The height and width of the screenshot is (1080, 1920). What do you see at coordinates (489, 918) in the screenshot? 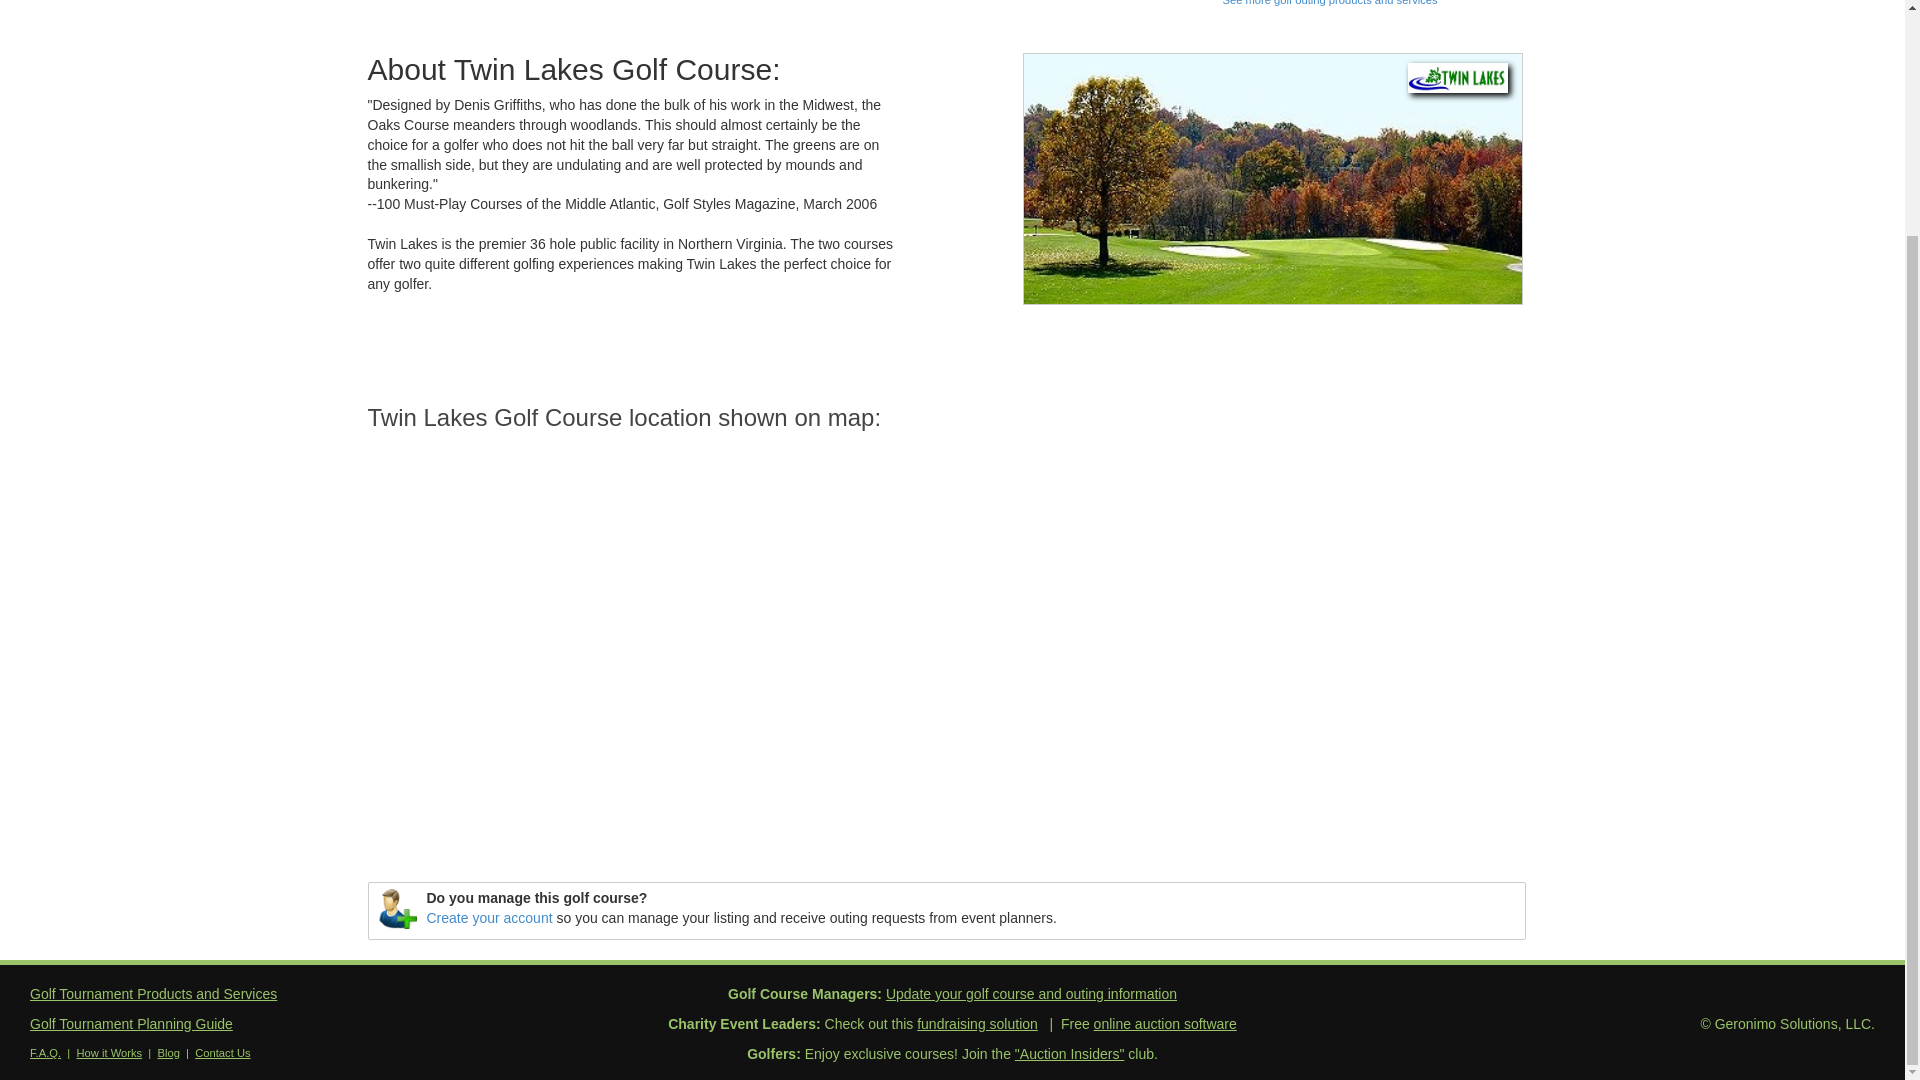
I see `Create your account` at bounding box center [489, 918].